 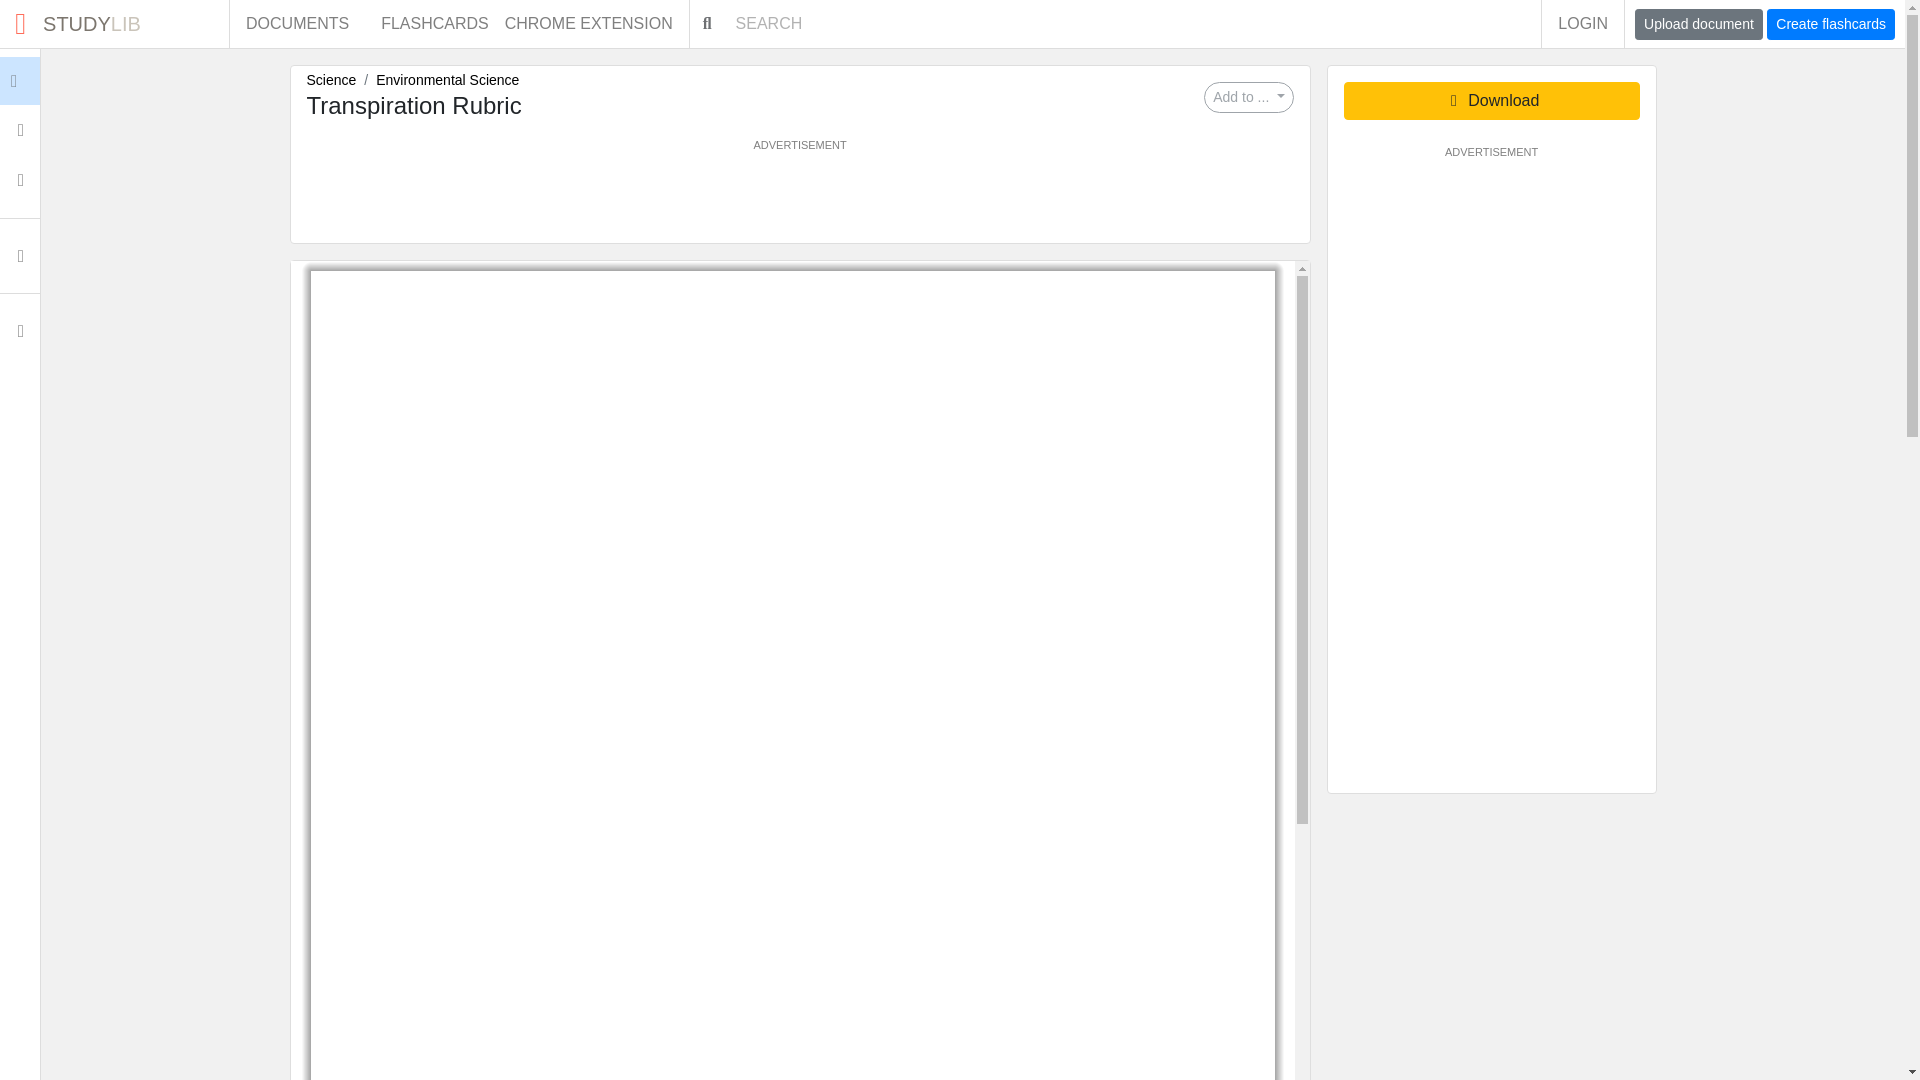 What do you see at coordinates (799, 198) in the screenshot?
I see `Add to ...` at bounding box center [799, 198].